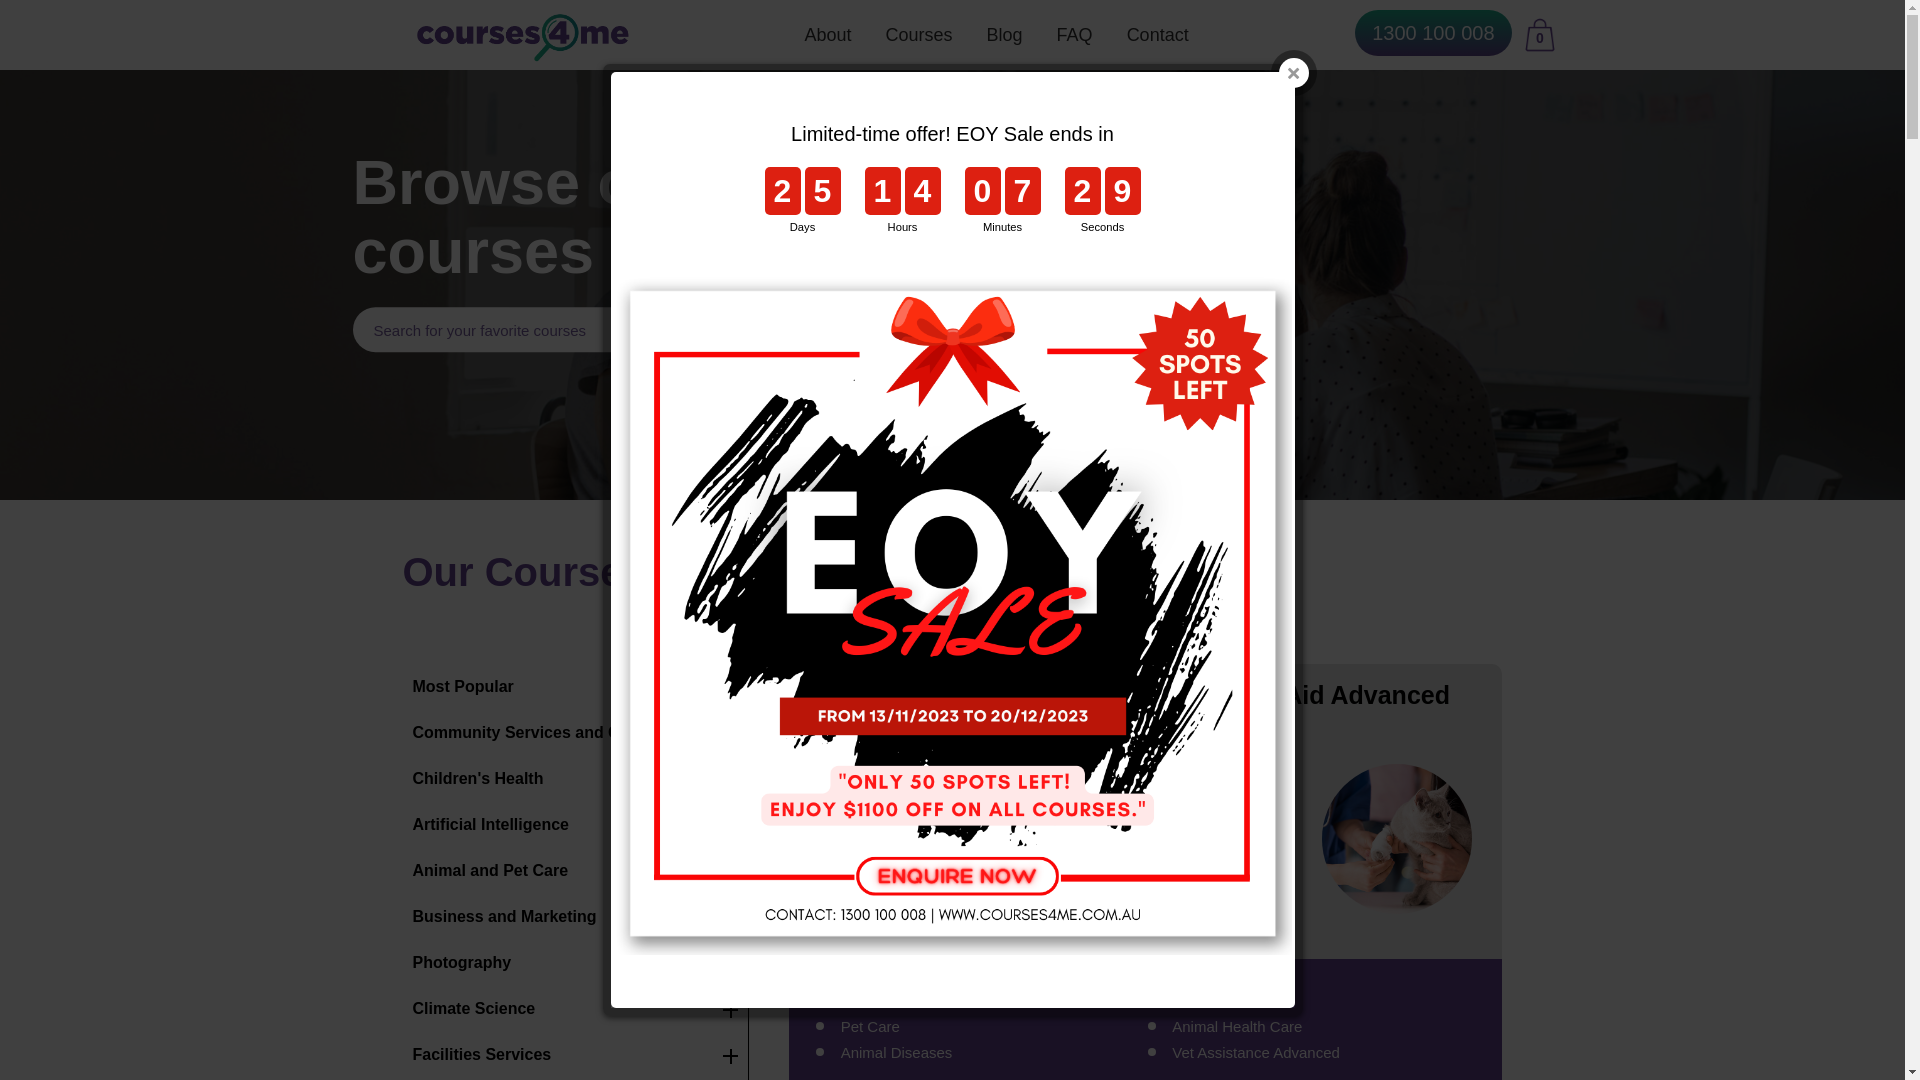  Describe the element at coordinates (575, 1055) in the screenshot. I see `Facilities Services` at that location.